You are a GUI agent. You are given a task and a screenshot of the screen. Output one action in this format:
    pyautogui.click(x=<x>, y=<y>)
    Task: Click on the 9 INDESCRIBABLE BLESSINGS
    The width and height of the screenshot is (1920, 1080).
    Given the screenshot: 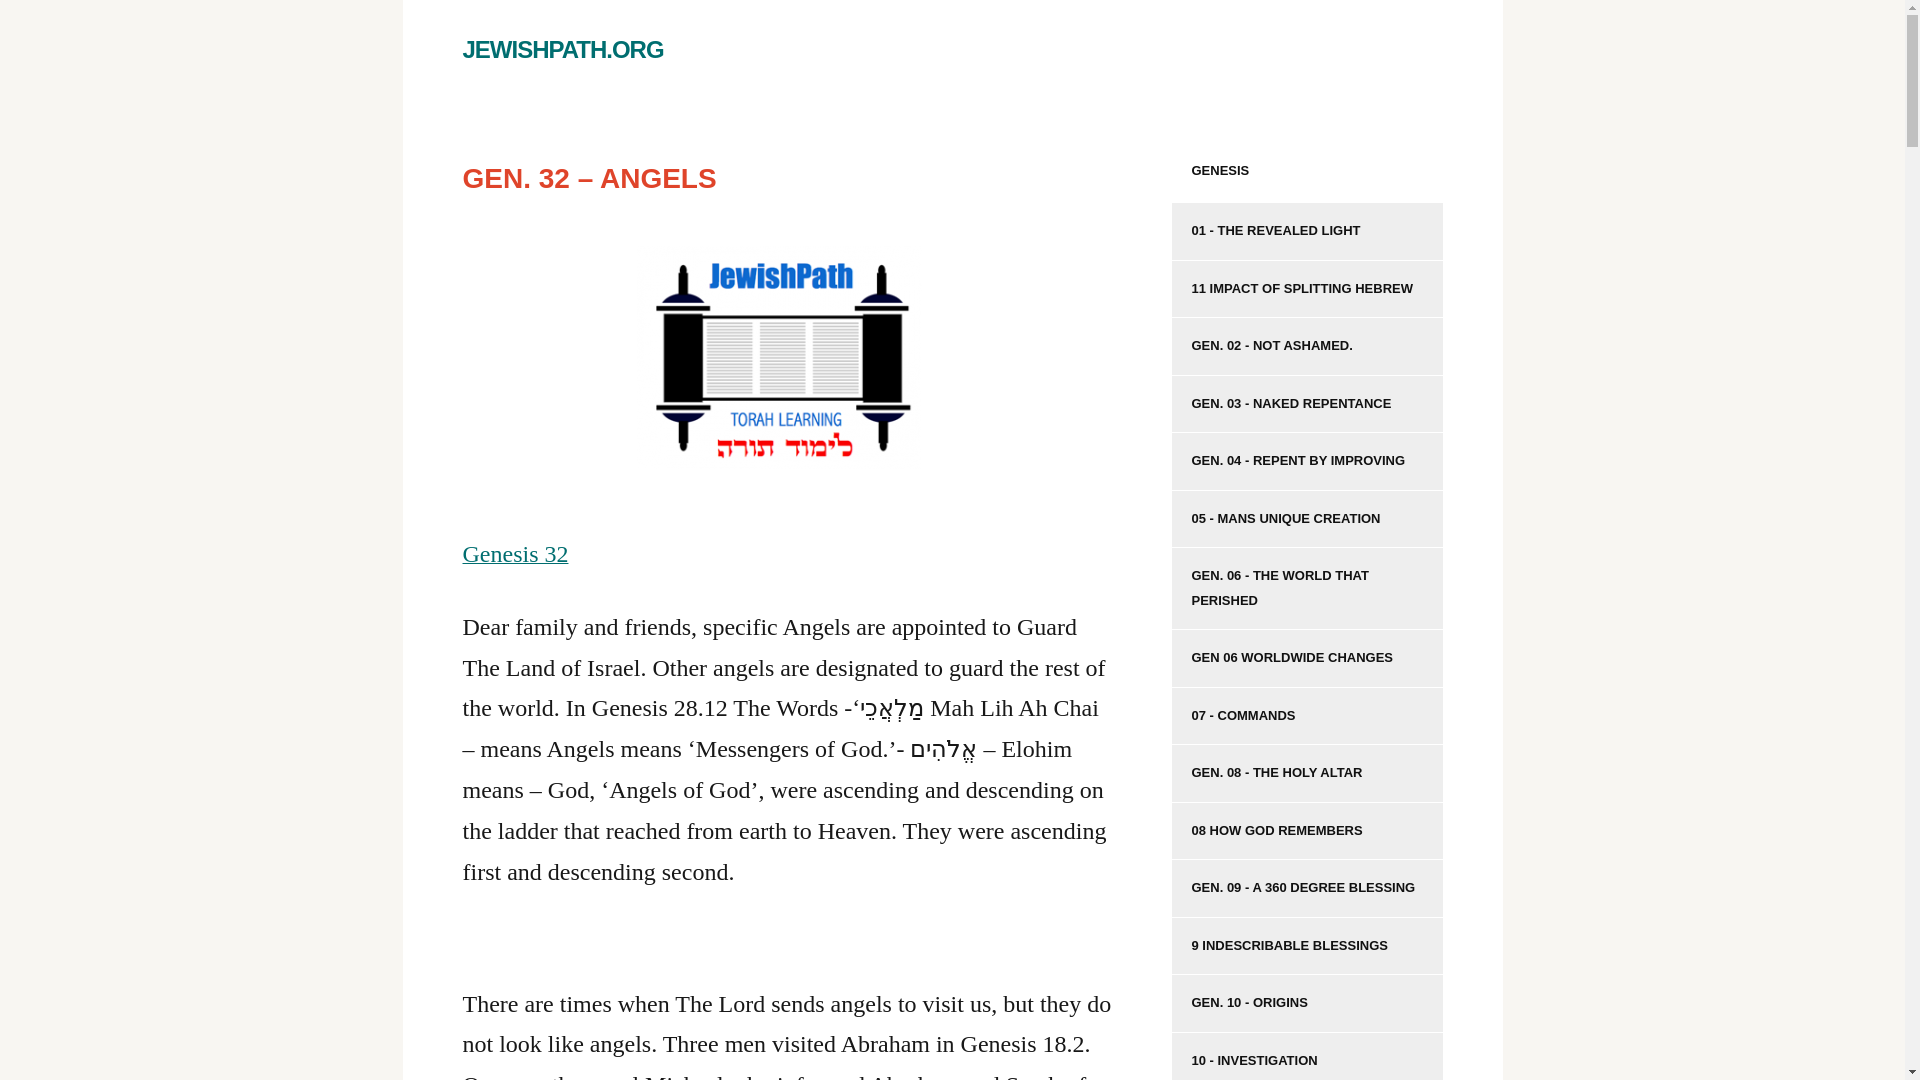 What is the action you would take?
    pyautogui.click(x=1307, y=947)
    